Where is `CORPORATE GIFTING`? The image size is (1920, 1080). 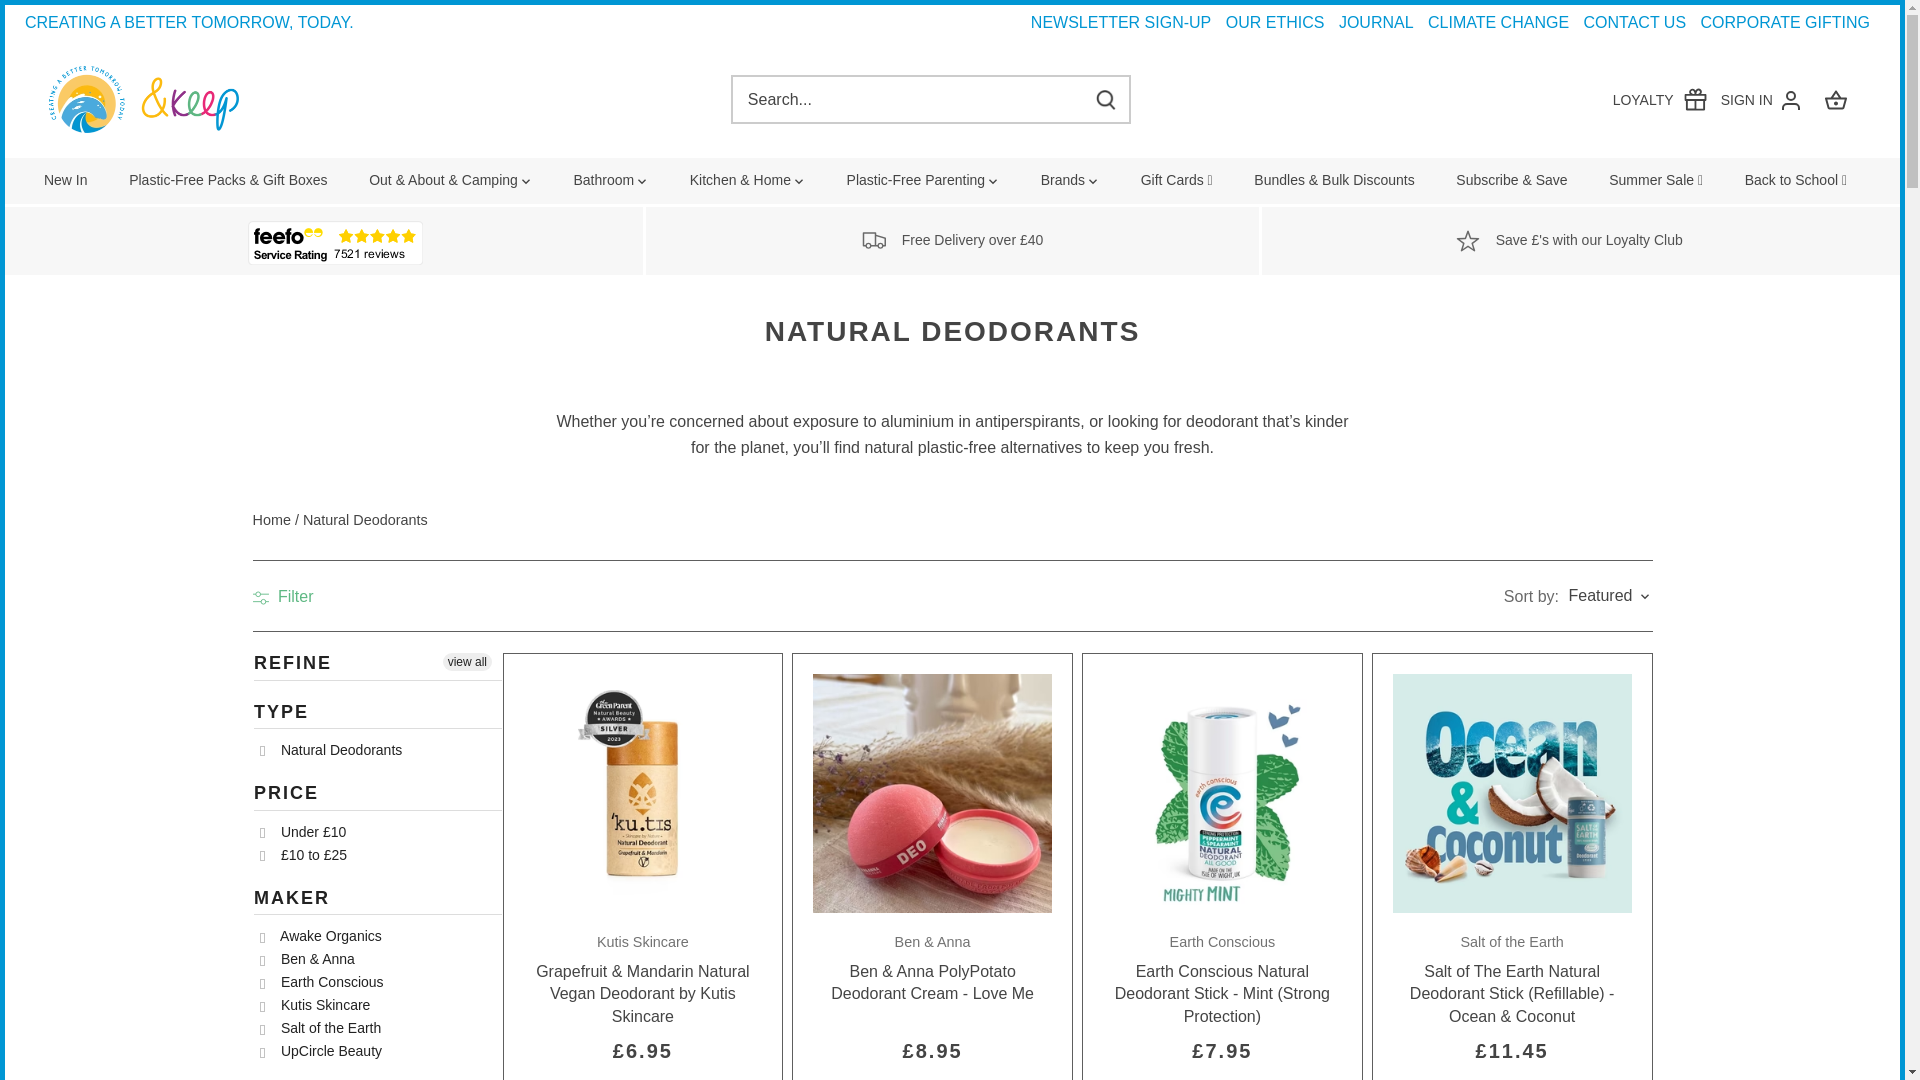 CORPORATE GIFTING is located at coordinates (1786, 22).